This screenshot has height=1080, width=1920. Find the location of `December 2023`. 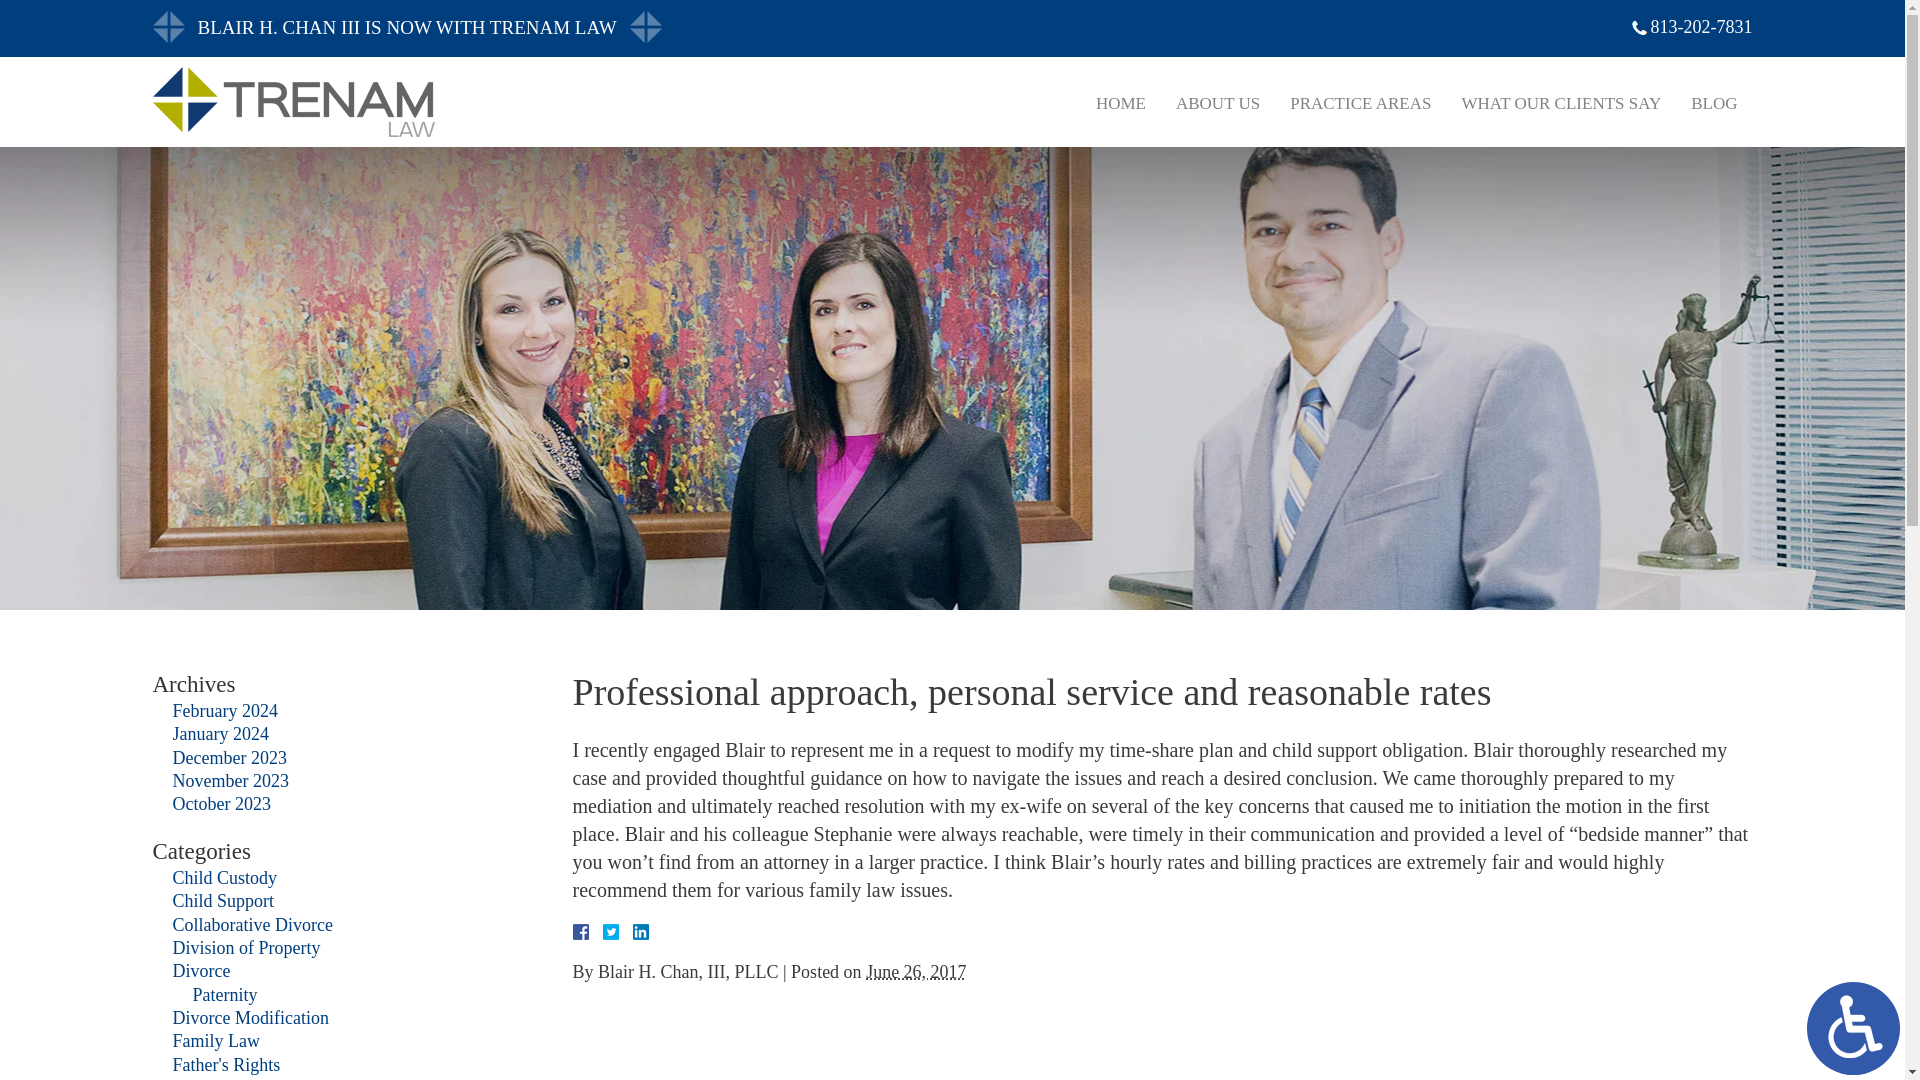

December 2023 is located at coordinates (229, 758).